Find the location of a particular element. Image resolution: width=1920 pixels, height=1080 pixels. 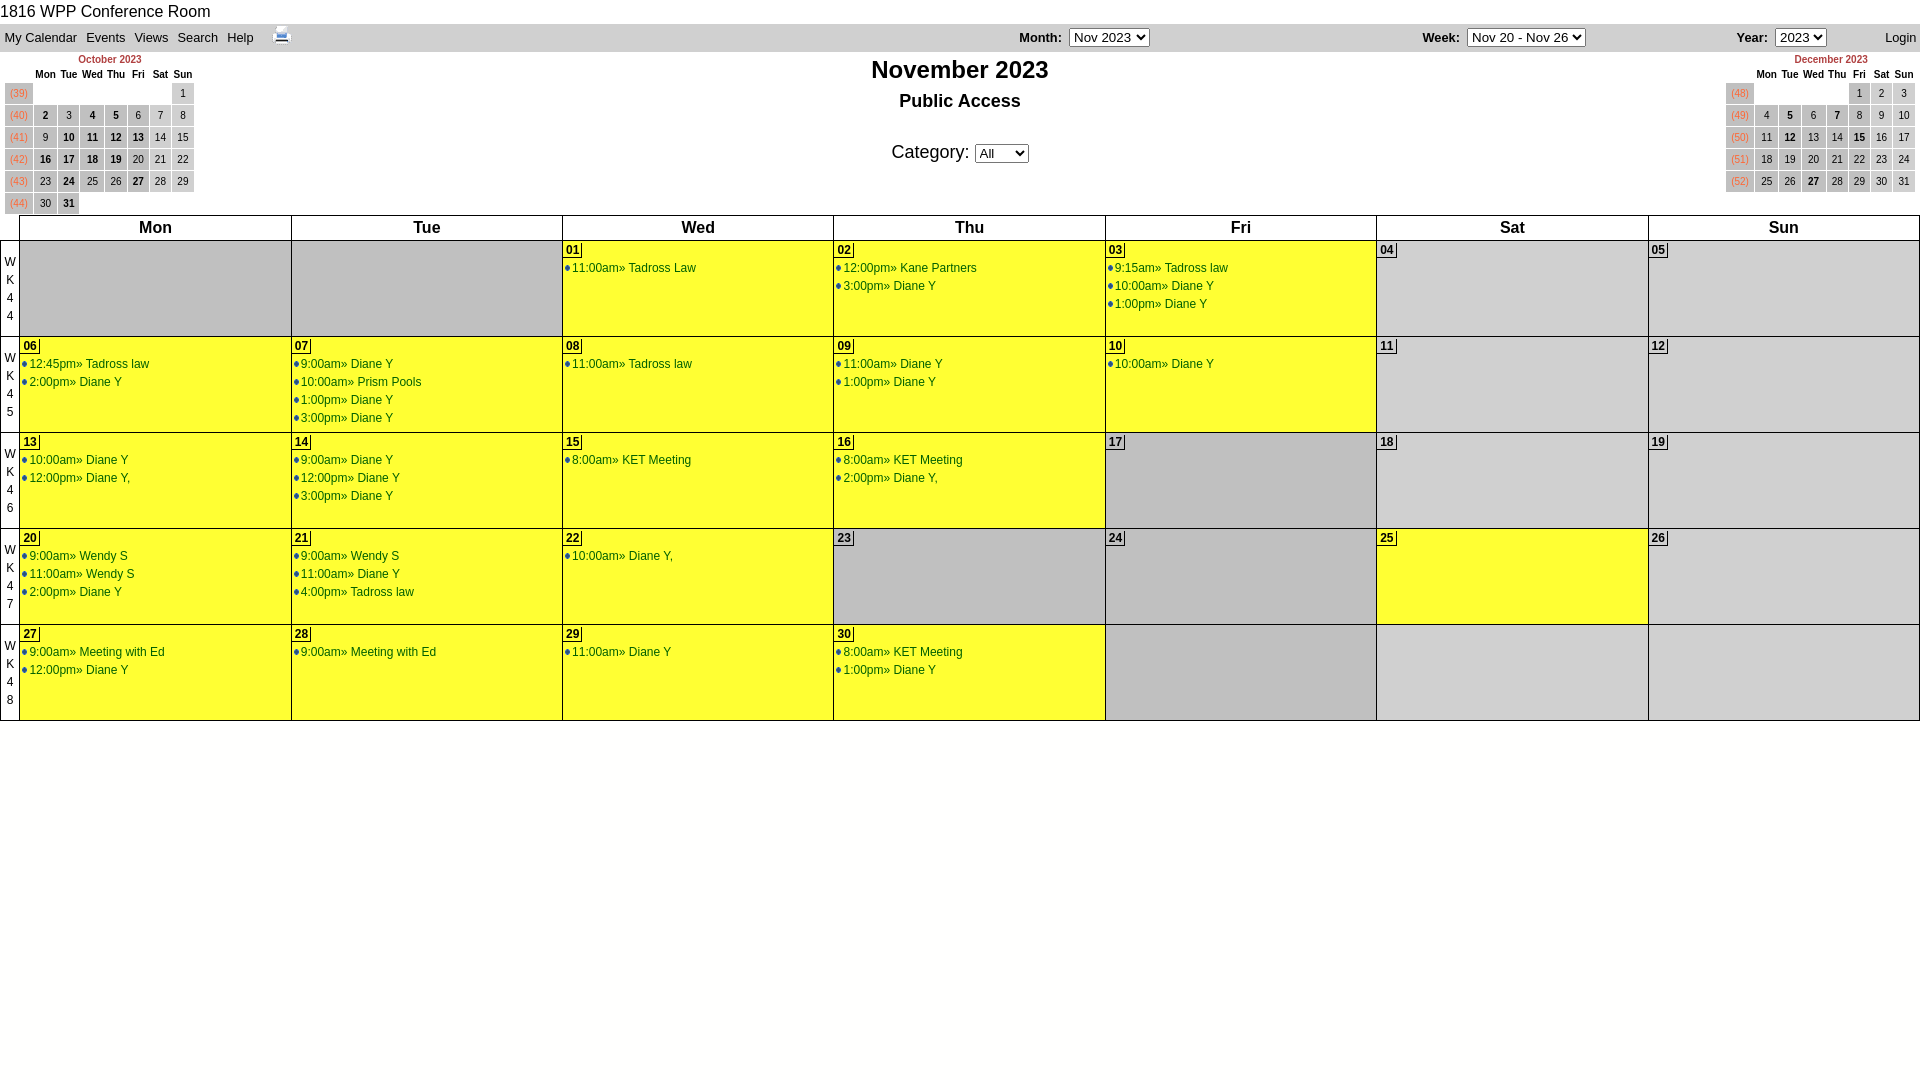

15 is located at coordinates (572, 442).